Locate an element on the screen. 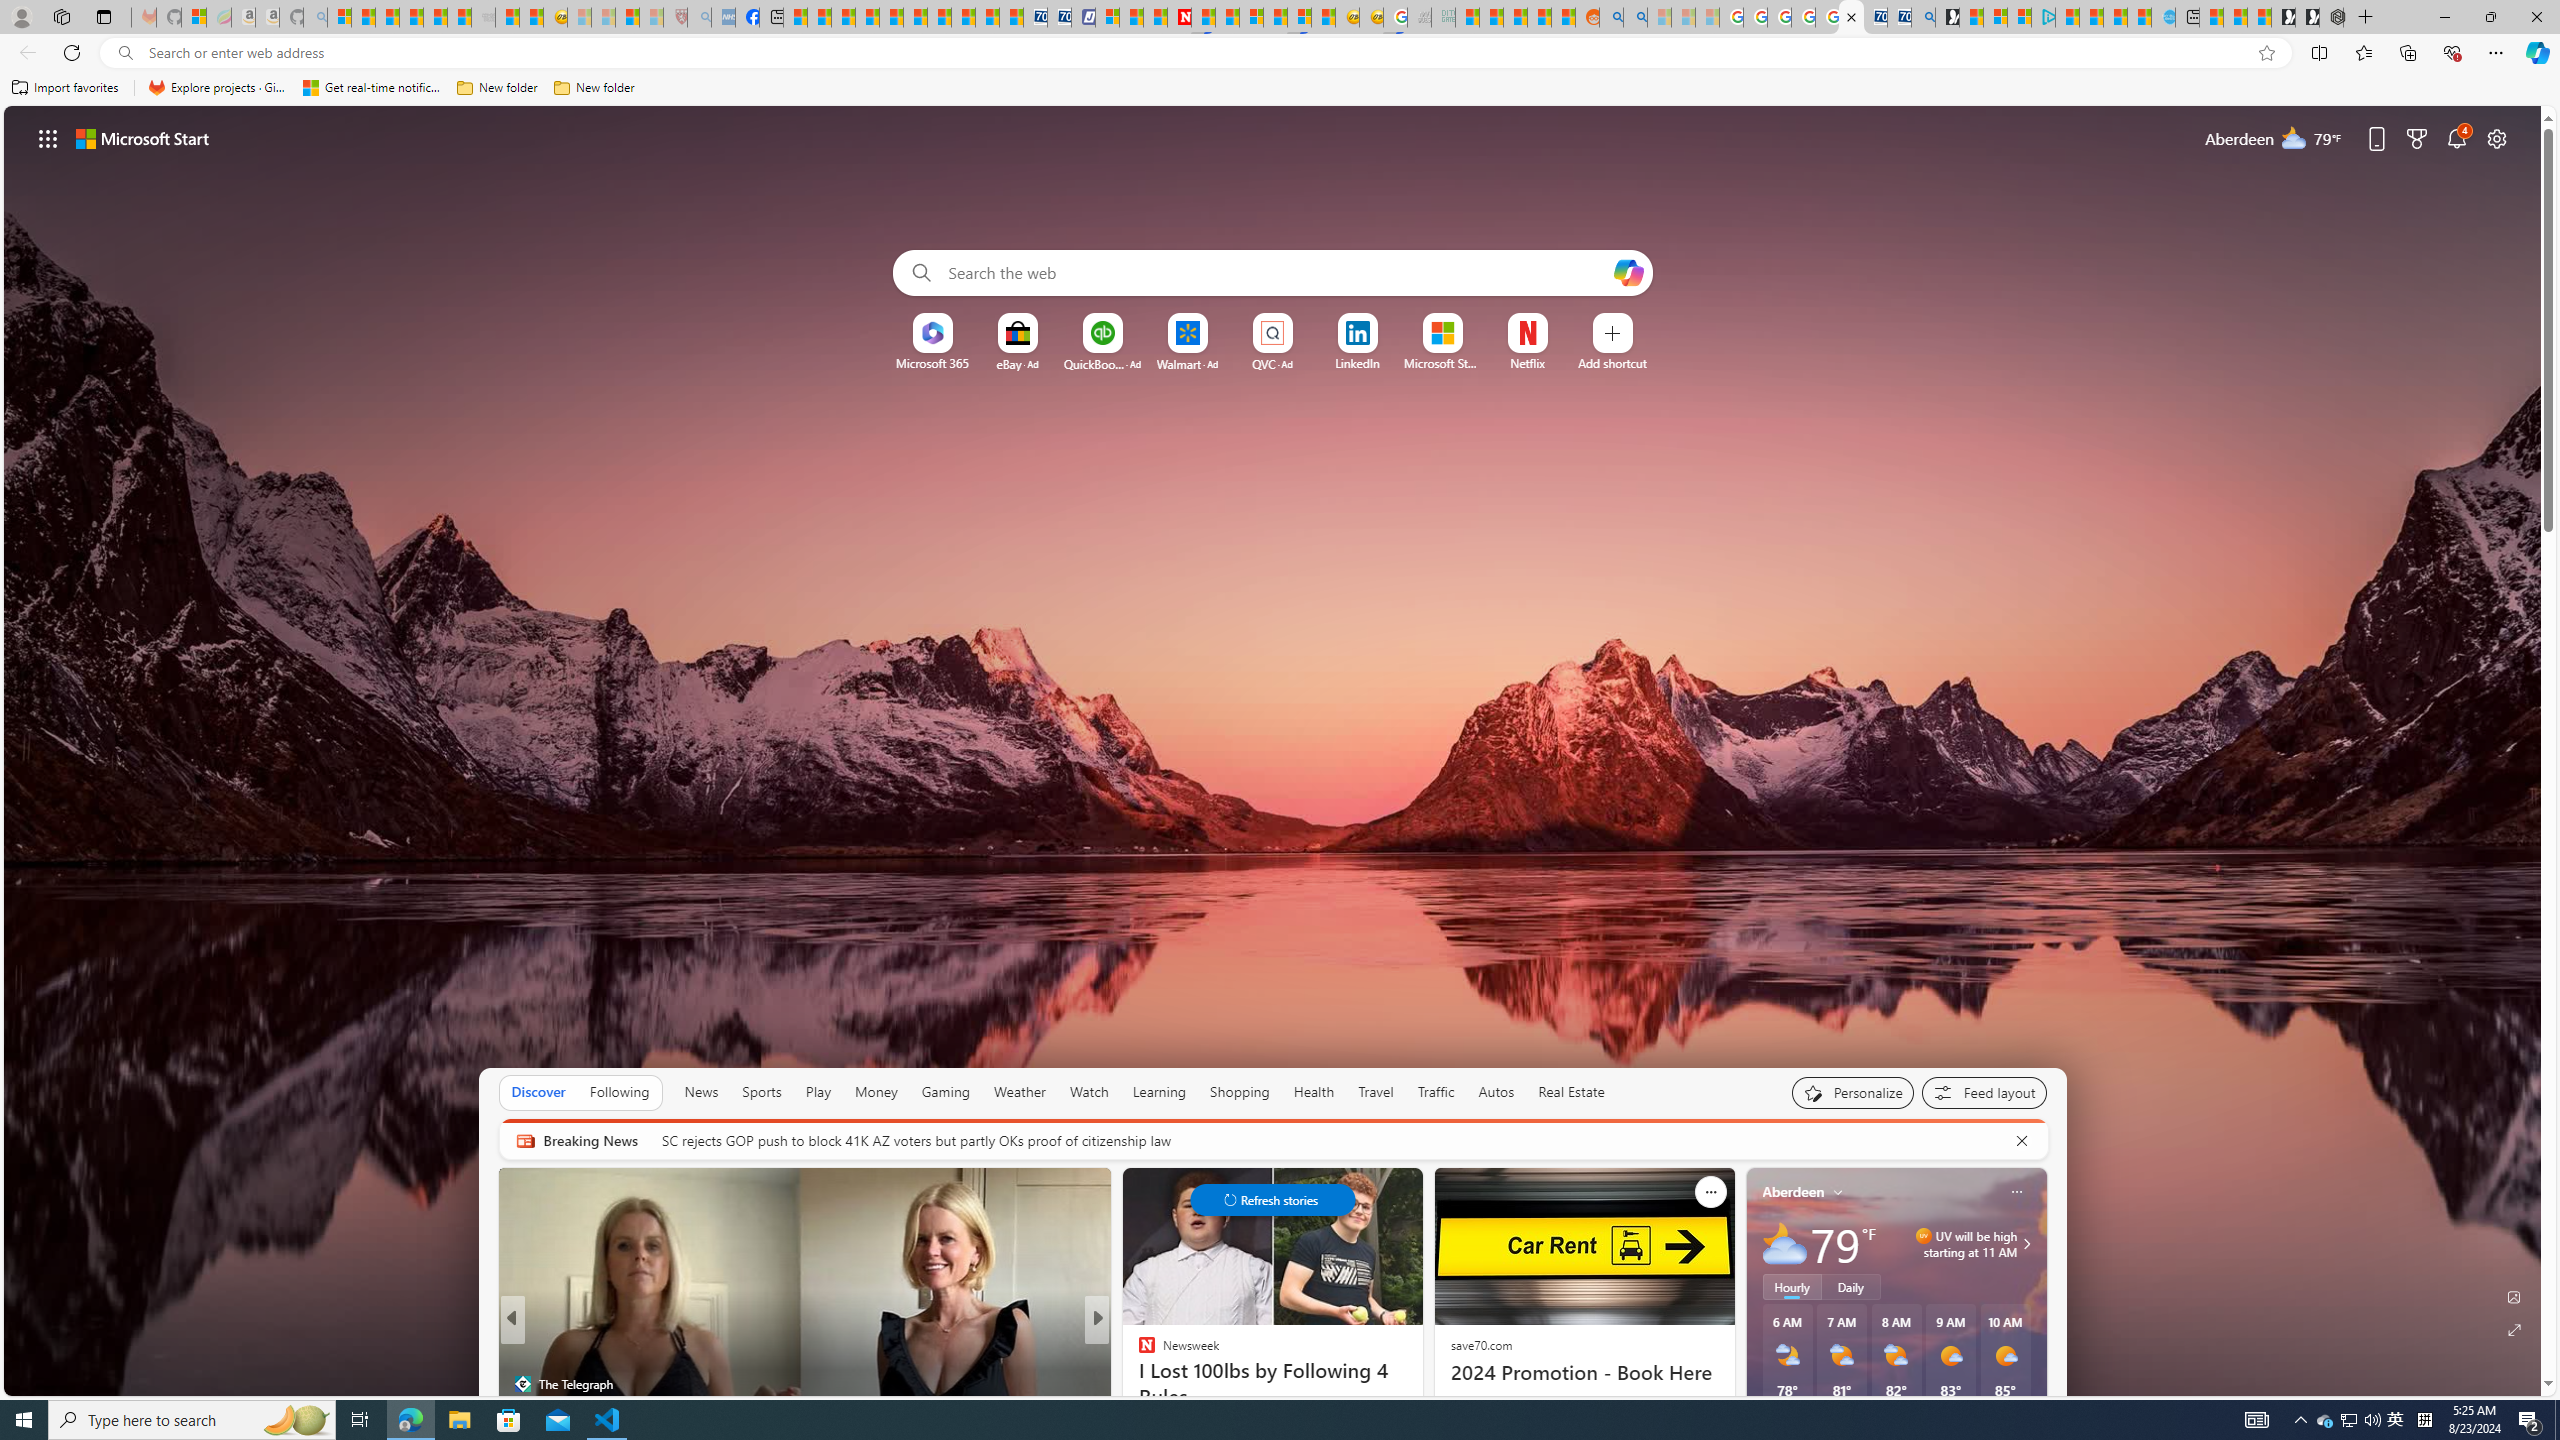 This screenshot has height=1440, width=2560. Microsoft Start Gaming is located at coordinates (1948, 17).